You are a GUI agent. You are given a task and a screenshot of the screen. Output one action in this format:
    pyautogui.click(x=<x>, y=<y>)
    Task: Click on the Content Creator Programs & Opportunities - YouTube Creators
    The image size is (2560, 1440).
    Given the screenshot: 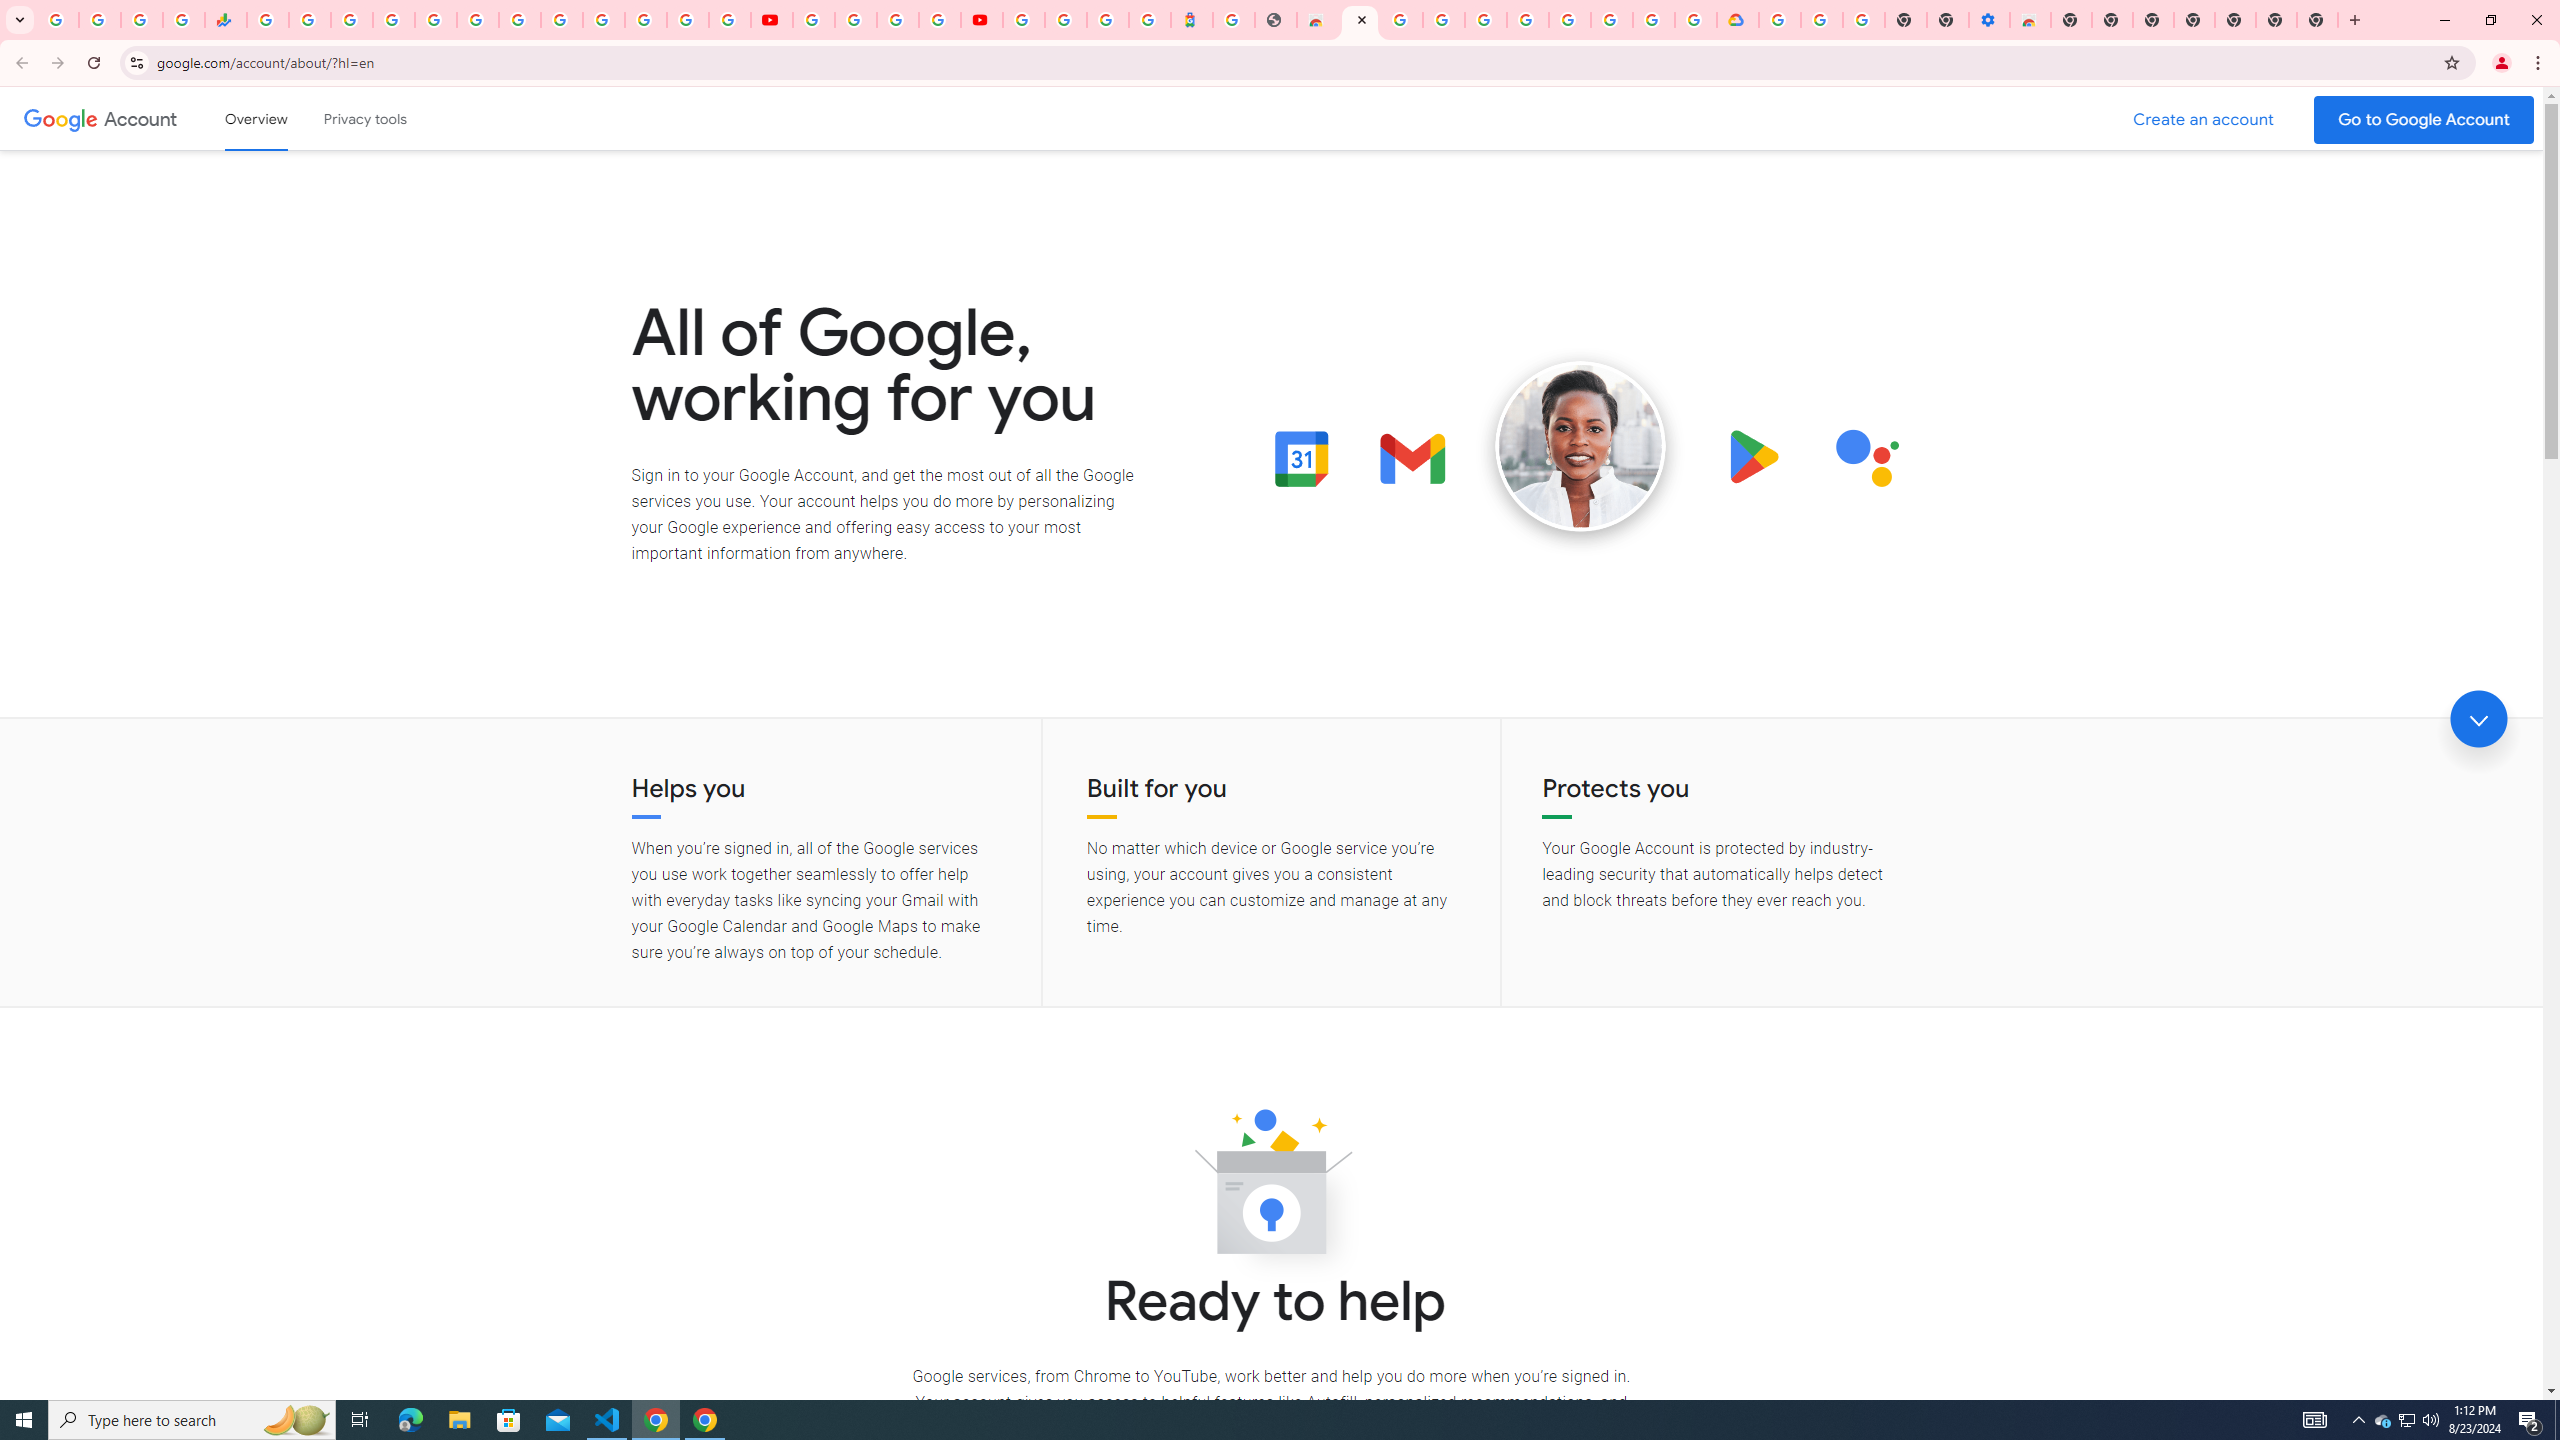 What is the action you would take?
    pyautogui.click(x=982, y=20)
    